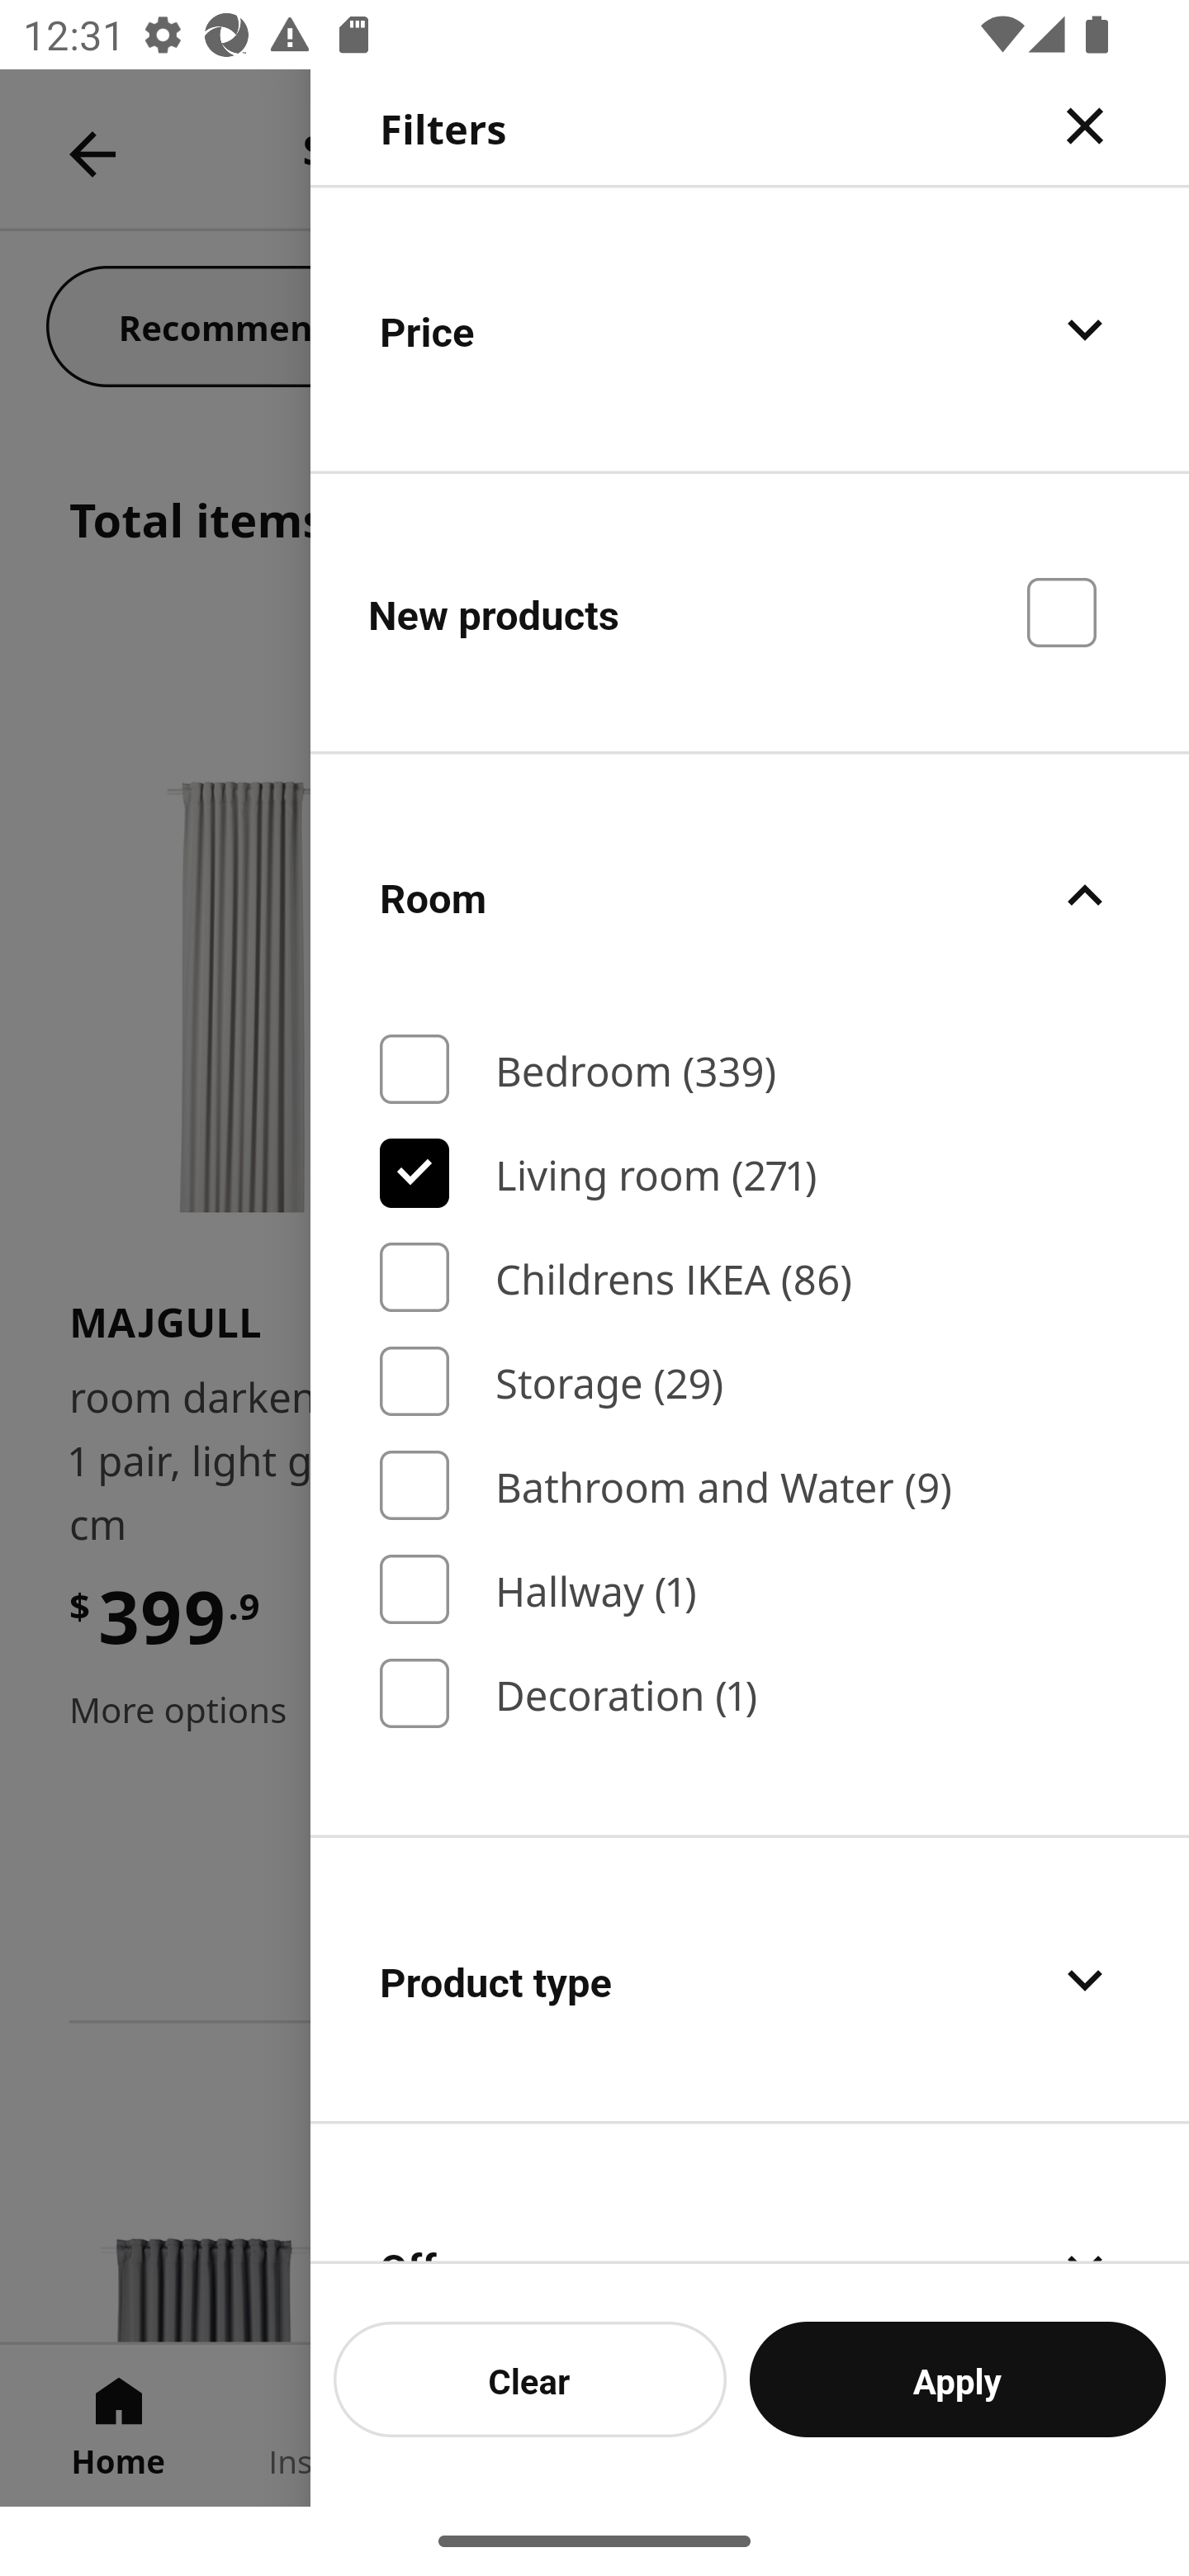  I want to click on Bedroom (339), so click(750, 1070).